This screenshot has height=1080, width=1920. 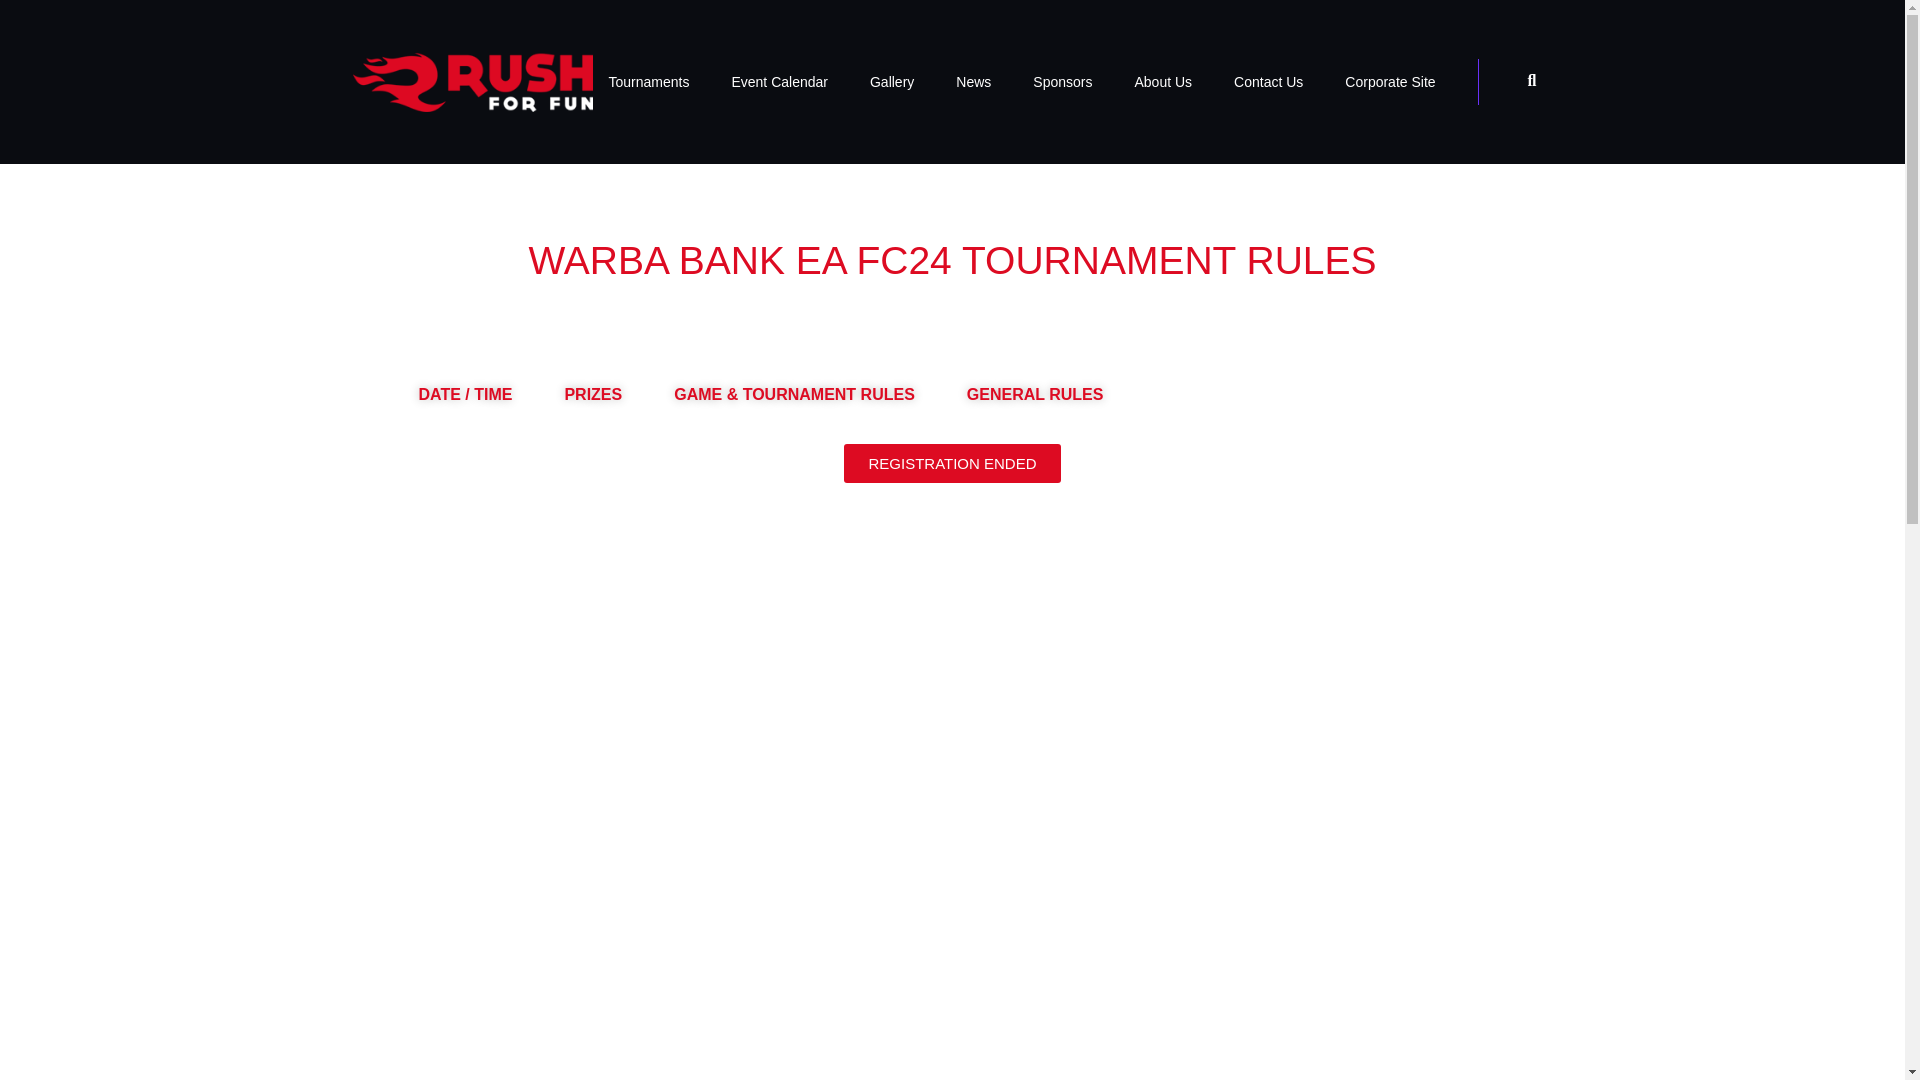 I want to click on Corporate Site, so click(x=1390, y=82).